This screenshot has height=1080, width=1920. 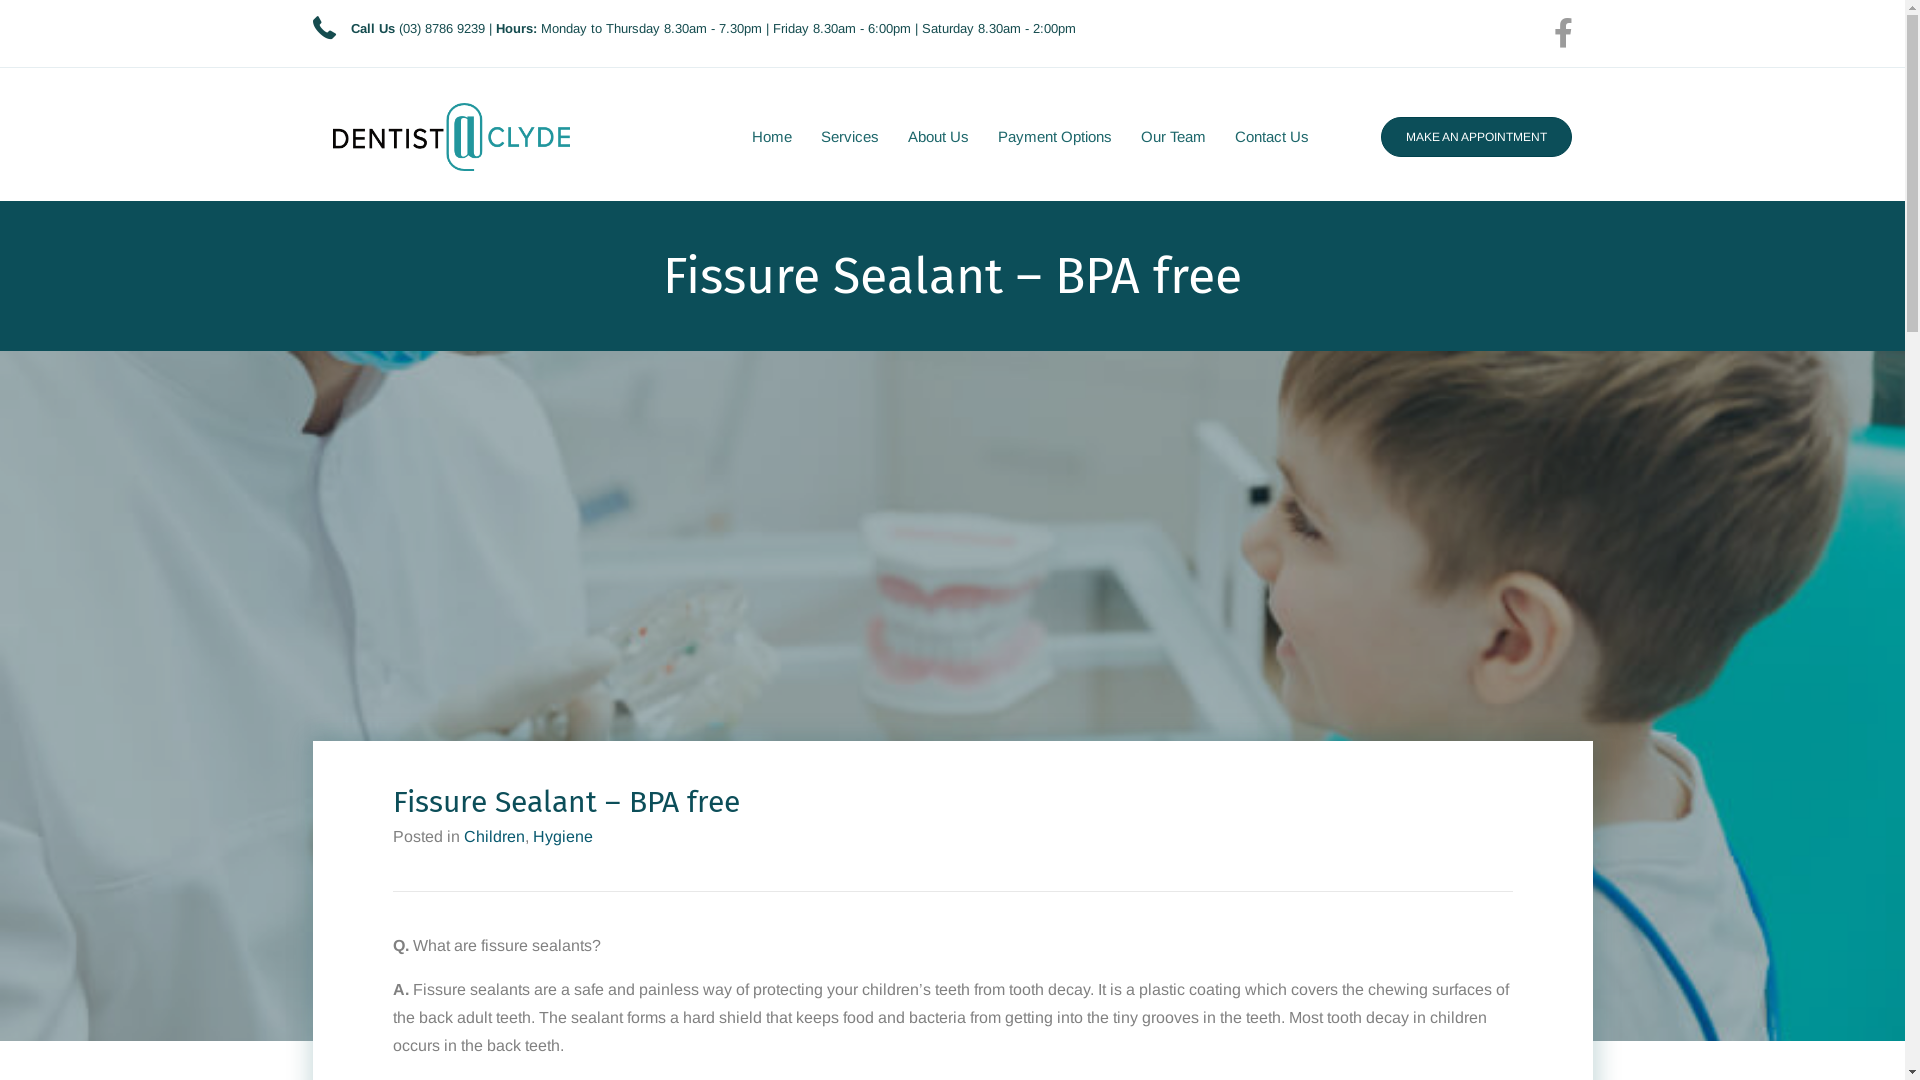 I want to click on Our Team, so click(x=1174, y=137).